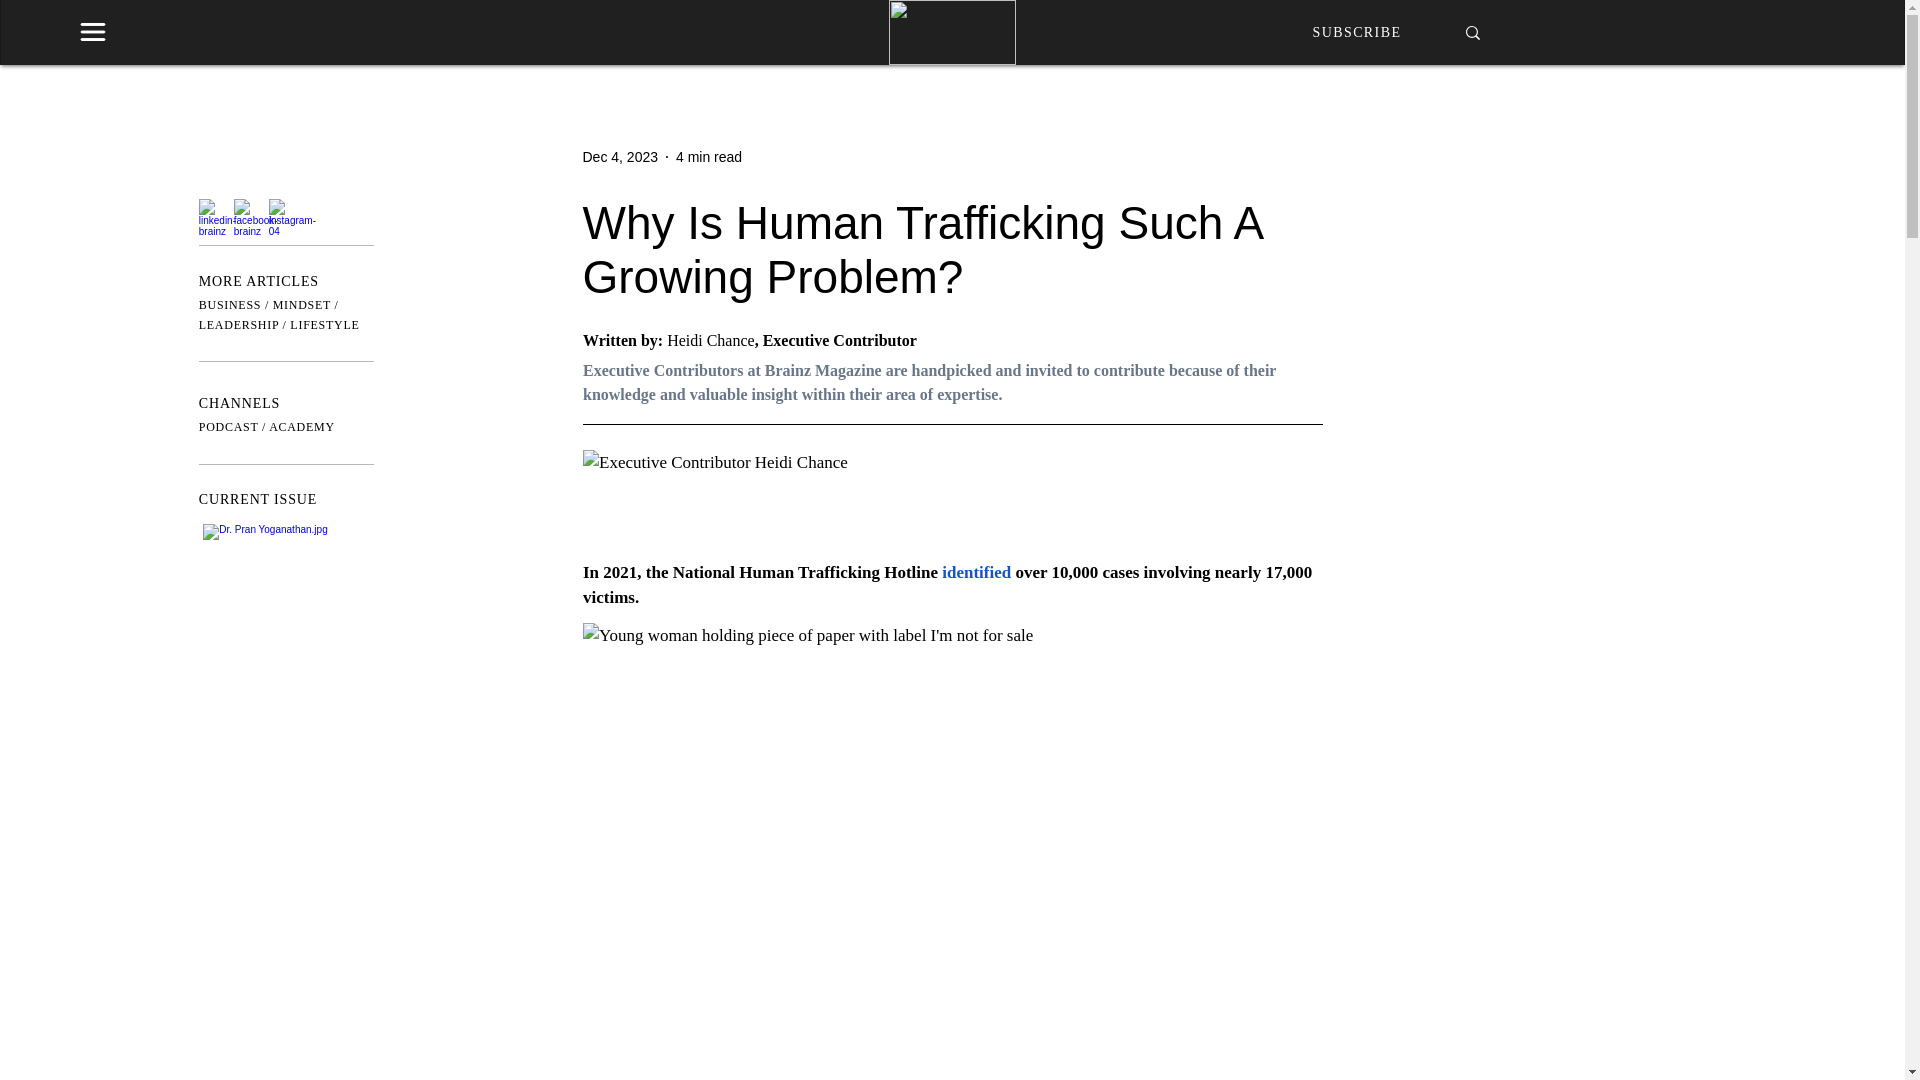  Describe the element at coordinates (976, 572) in the screenshot. I see `identified` at that location.